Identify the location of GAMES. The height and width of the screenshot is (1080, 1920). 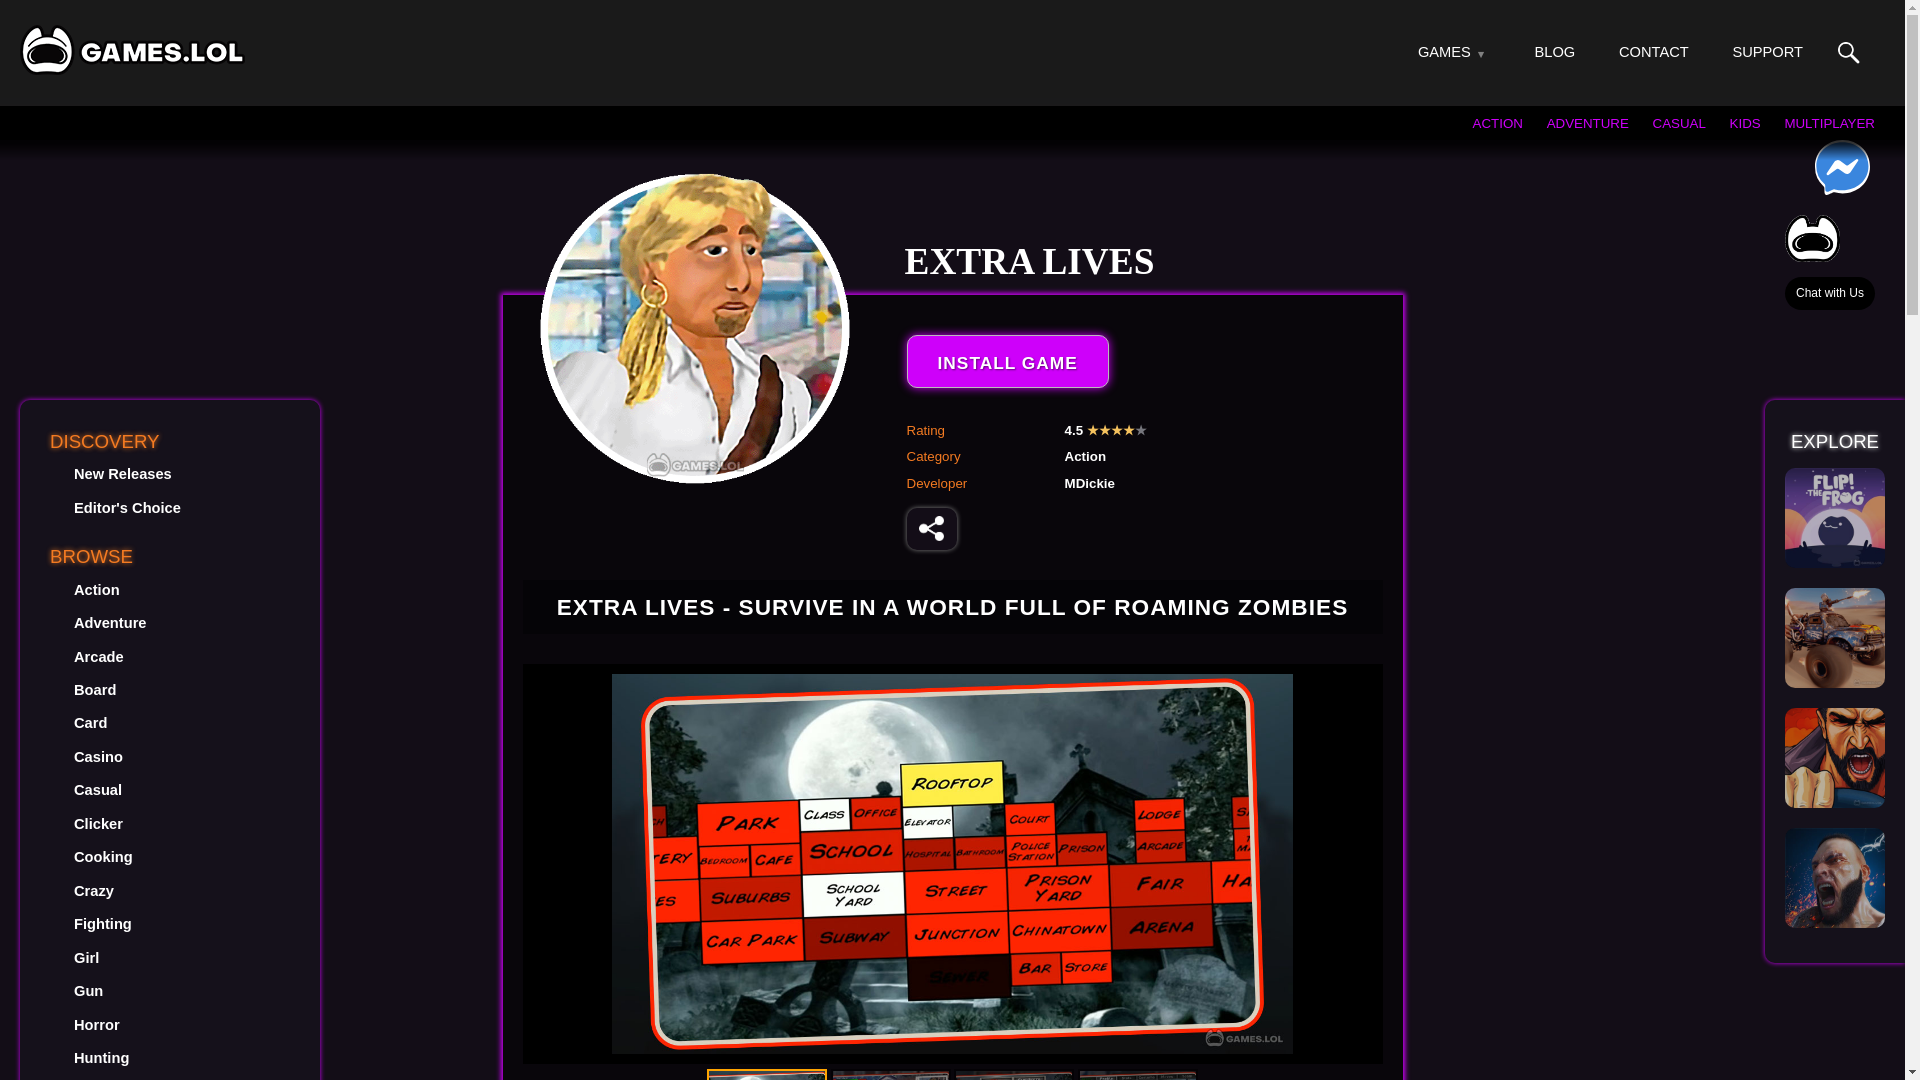
(1444, 52).